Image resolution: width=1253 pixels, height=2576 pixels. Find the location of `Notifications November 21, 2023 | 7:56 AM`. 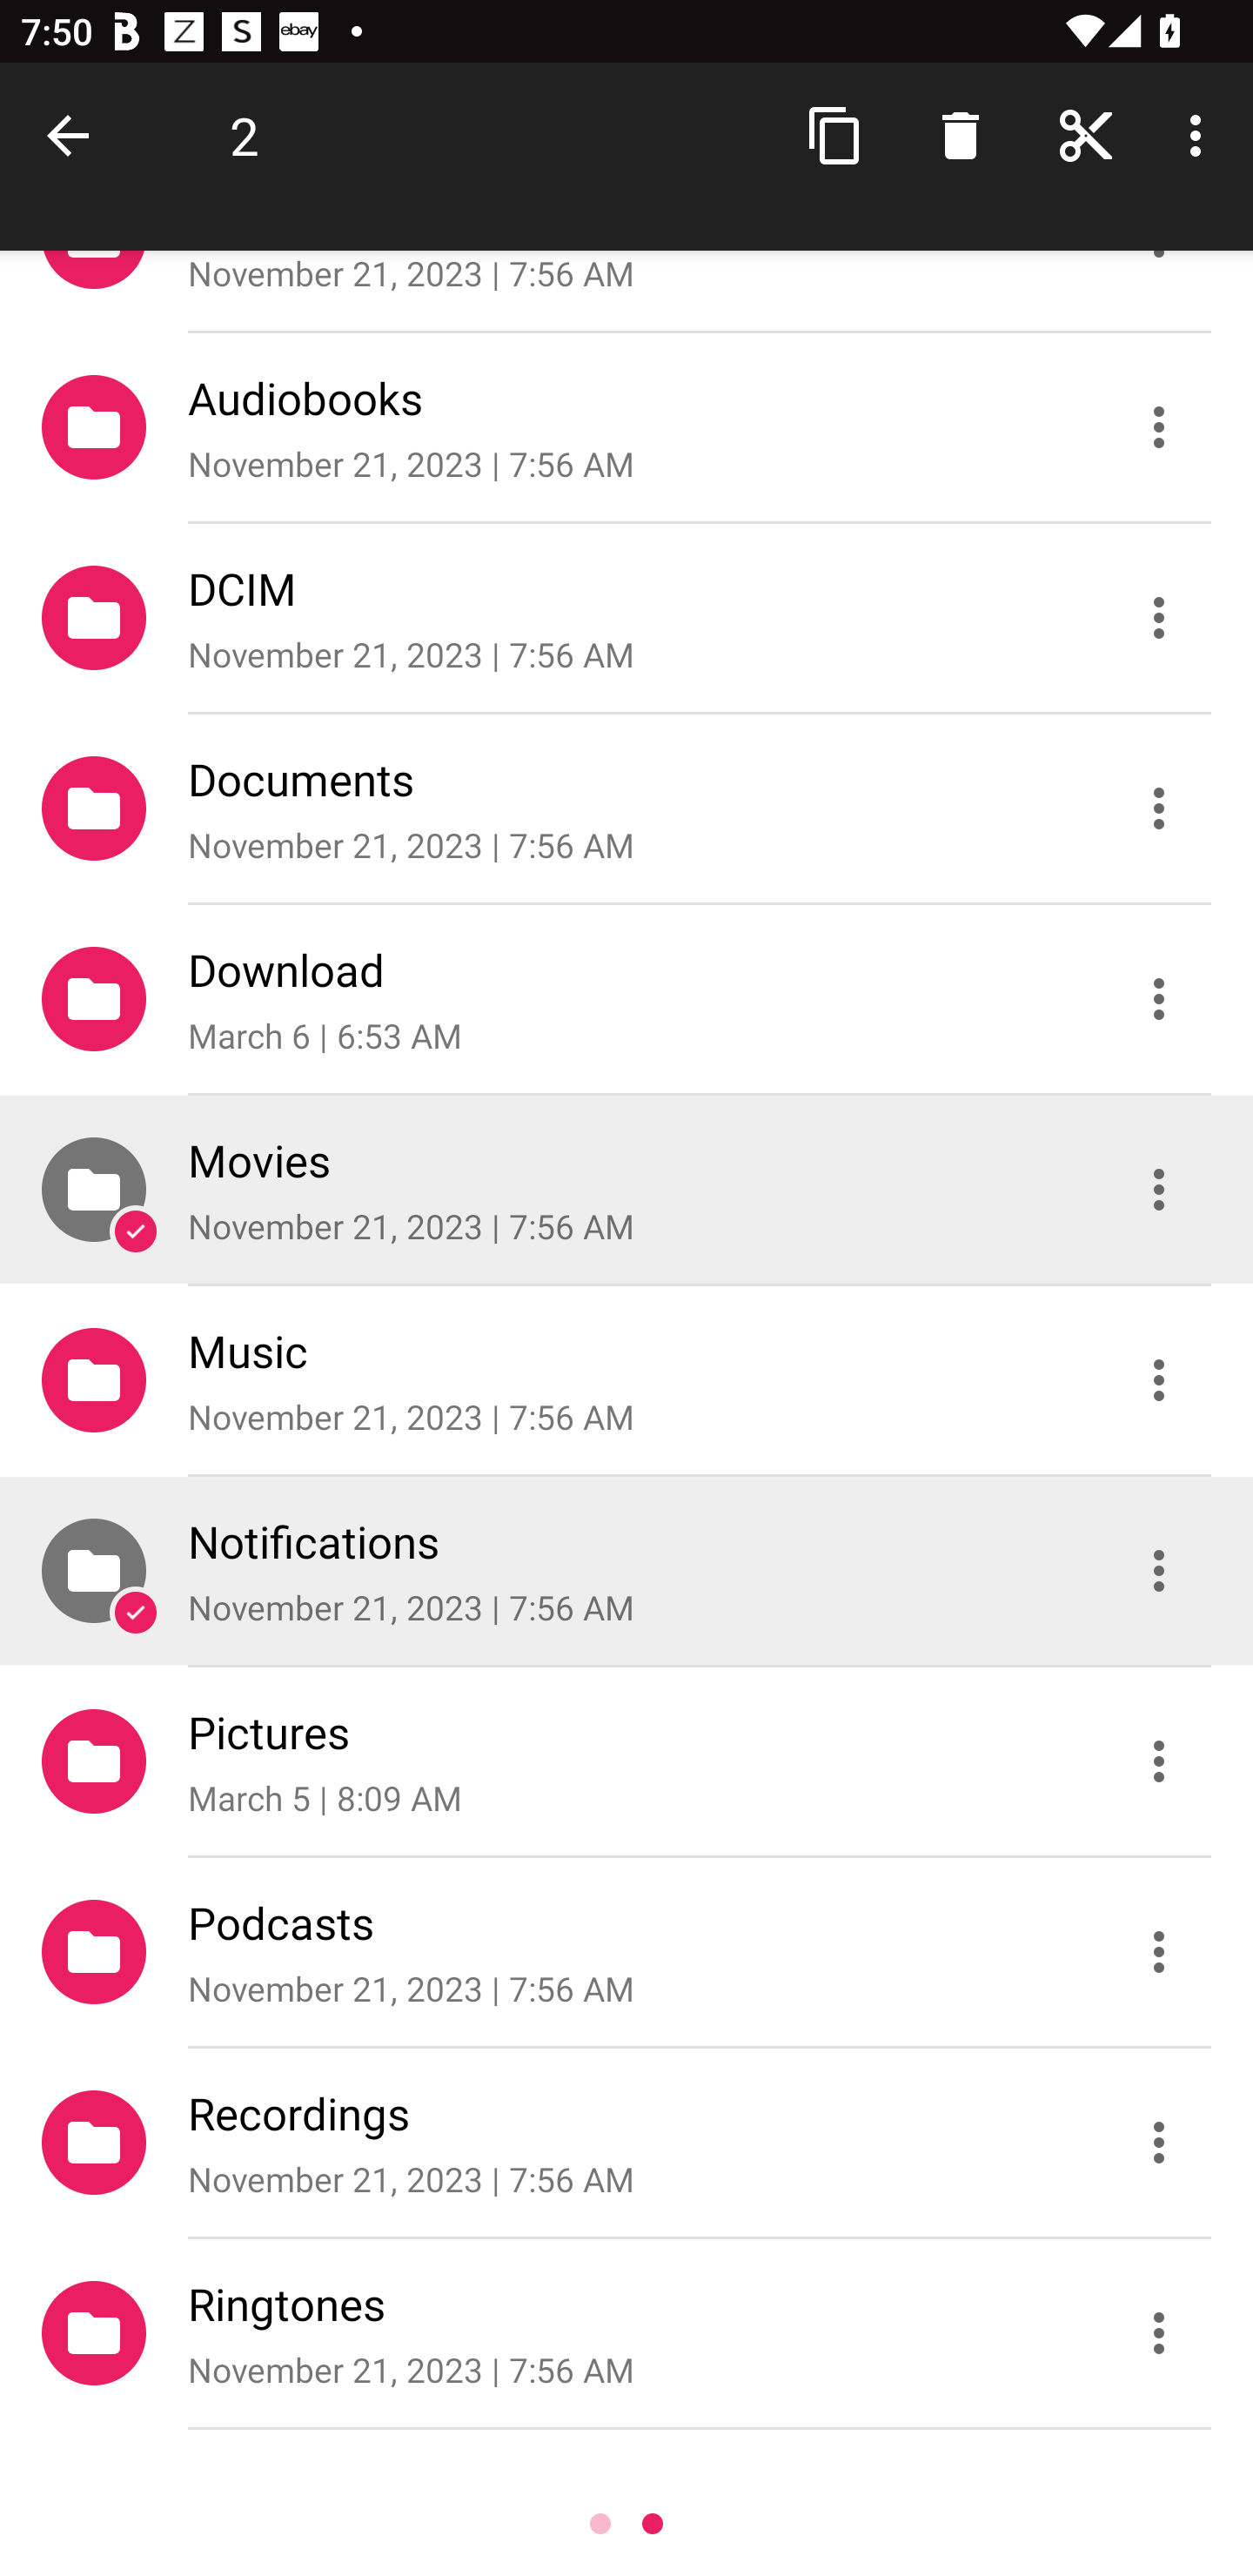

Notifications November 21, 2023 | 7:56 AM is located at coordinates (626, 1570).